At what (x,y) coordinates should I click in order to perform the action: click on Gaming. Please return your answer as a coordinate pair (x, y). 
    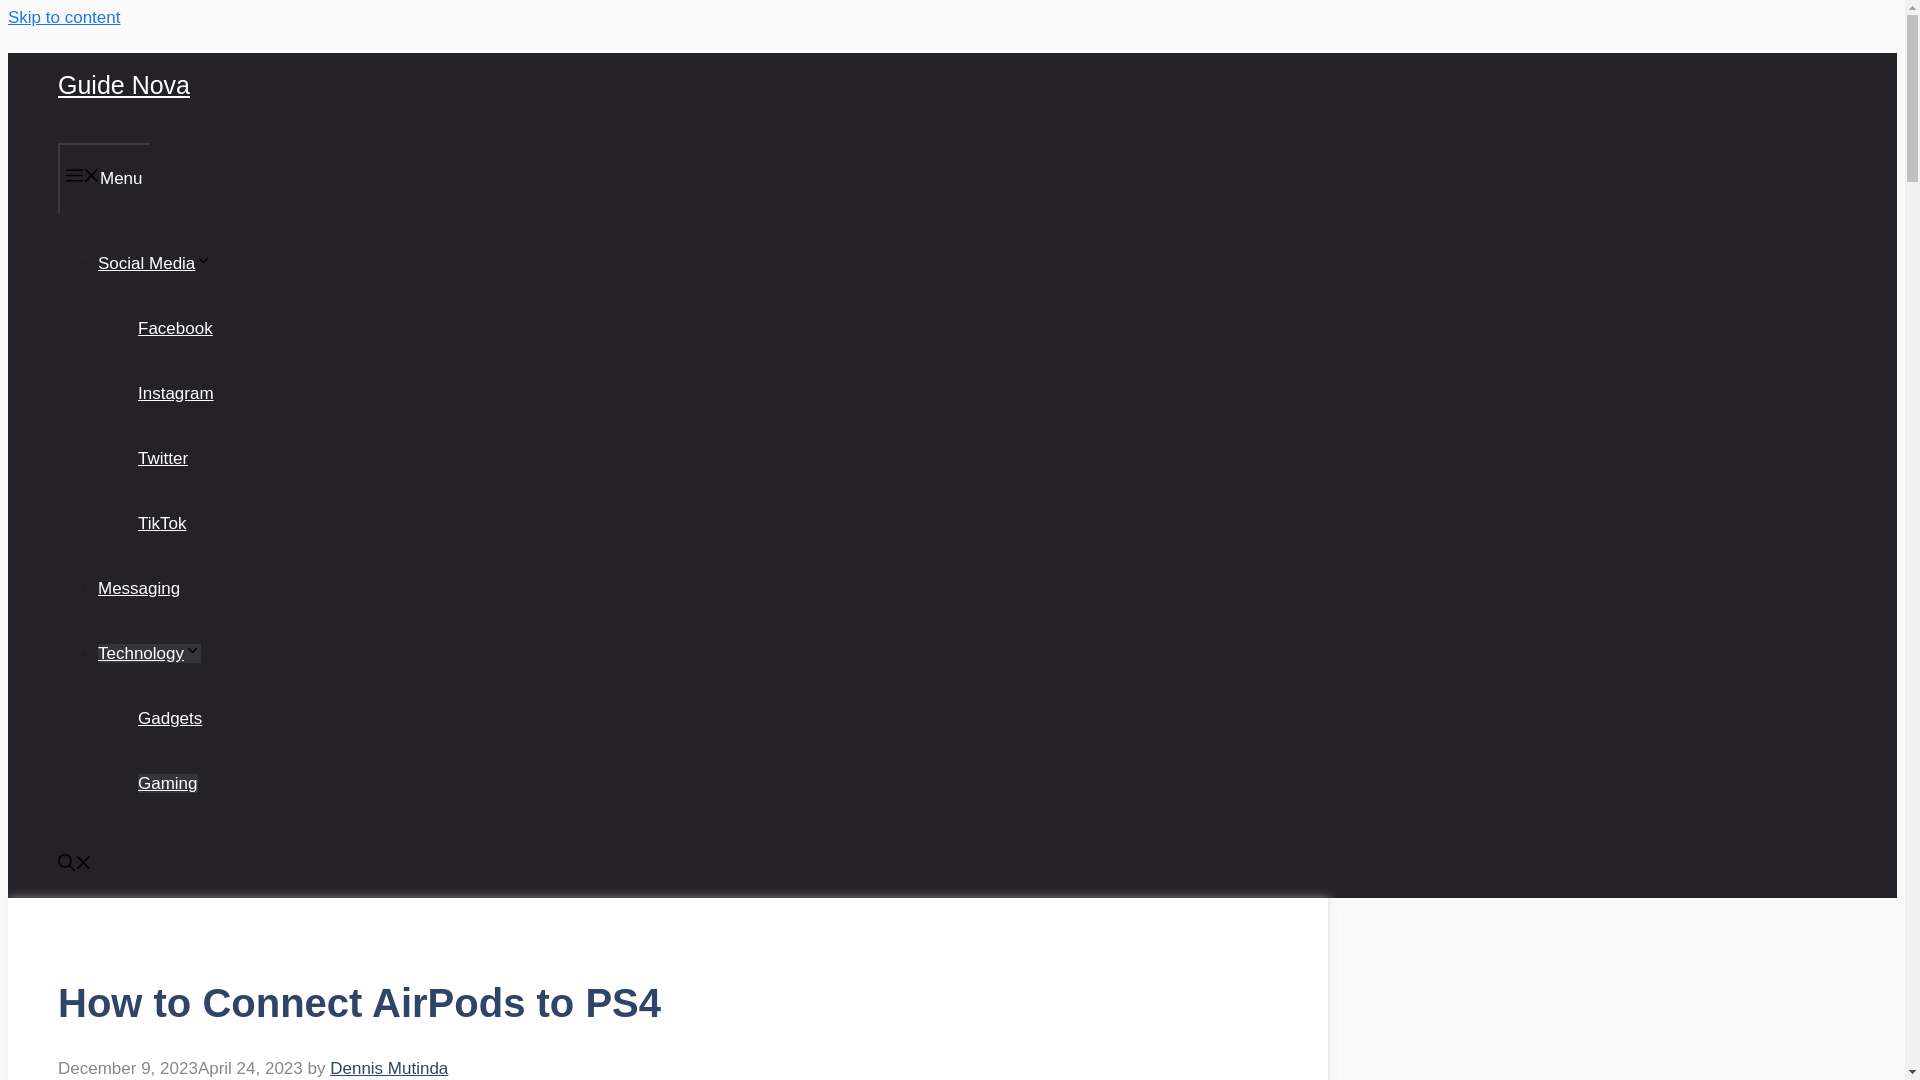
    Looking at the image, I should click on (168, 783).